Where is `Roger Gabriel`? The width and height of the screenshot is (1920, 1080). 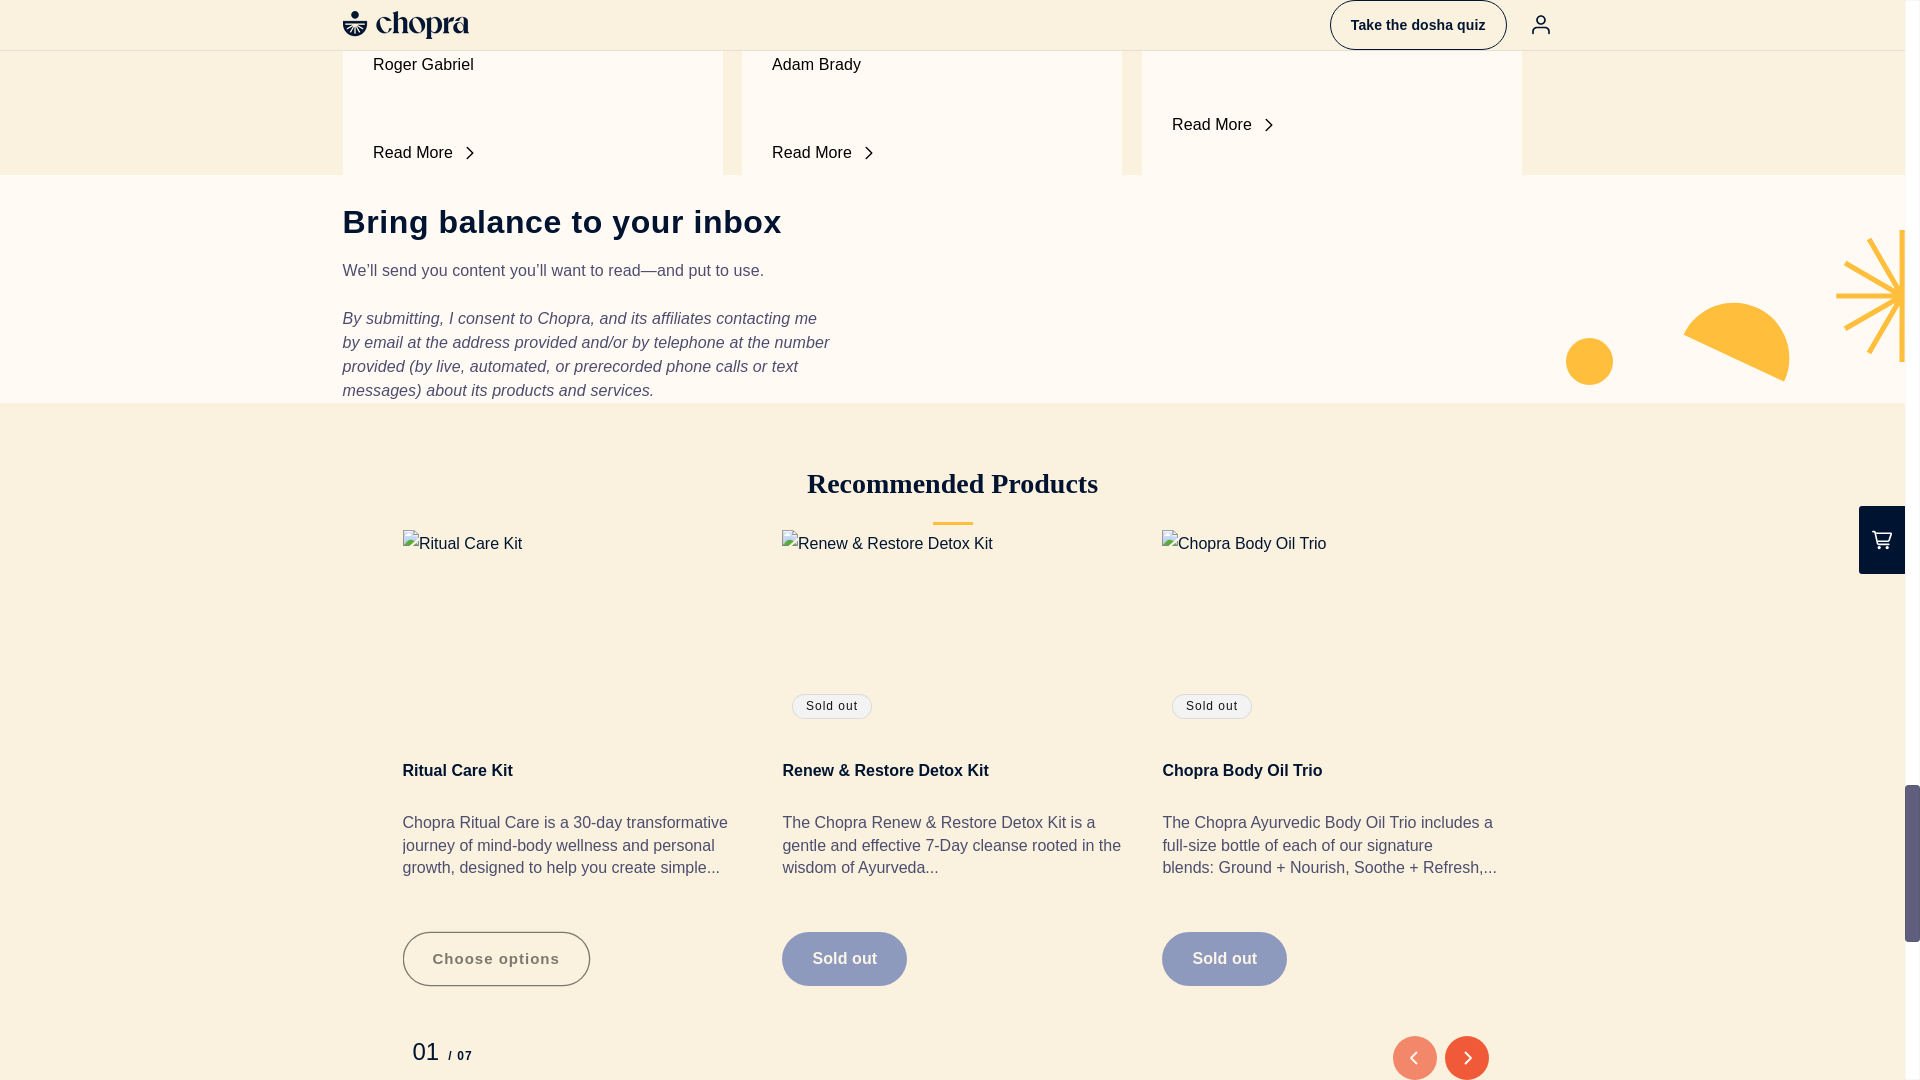 Roger Gabriel is located at coordinates (532, 64).